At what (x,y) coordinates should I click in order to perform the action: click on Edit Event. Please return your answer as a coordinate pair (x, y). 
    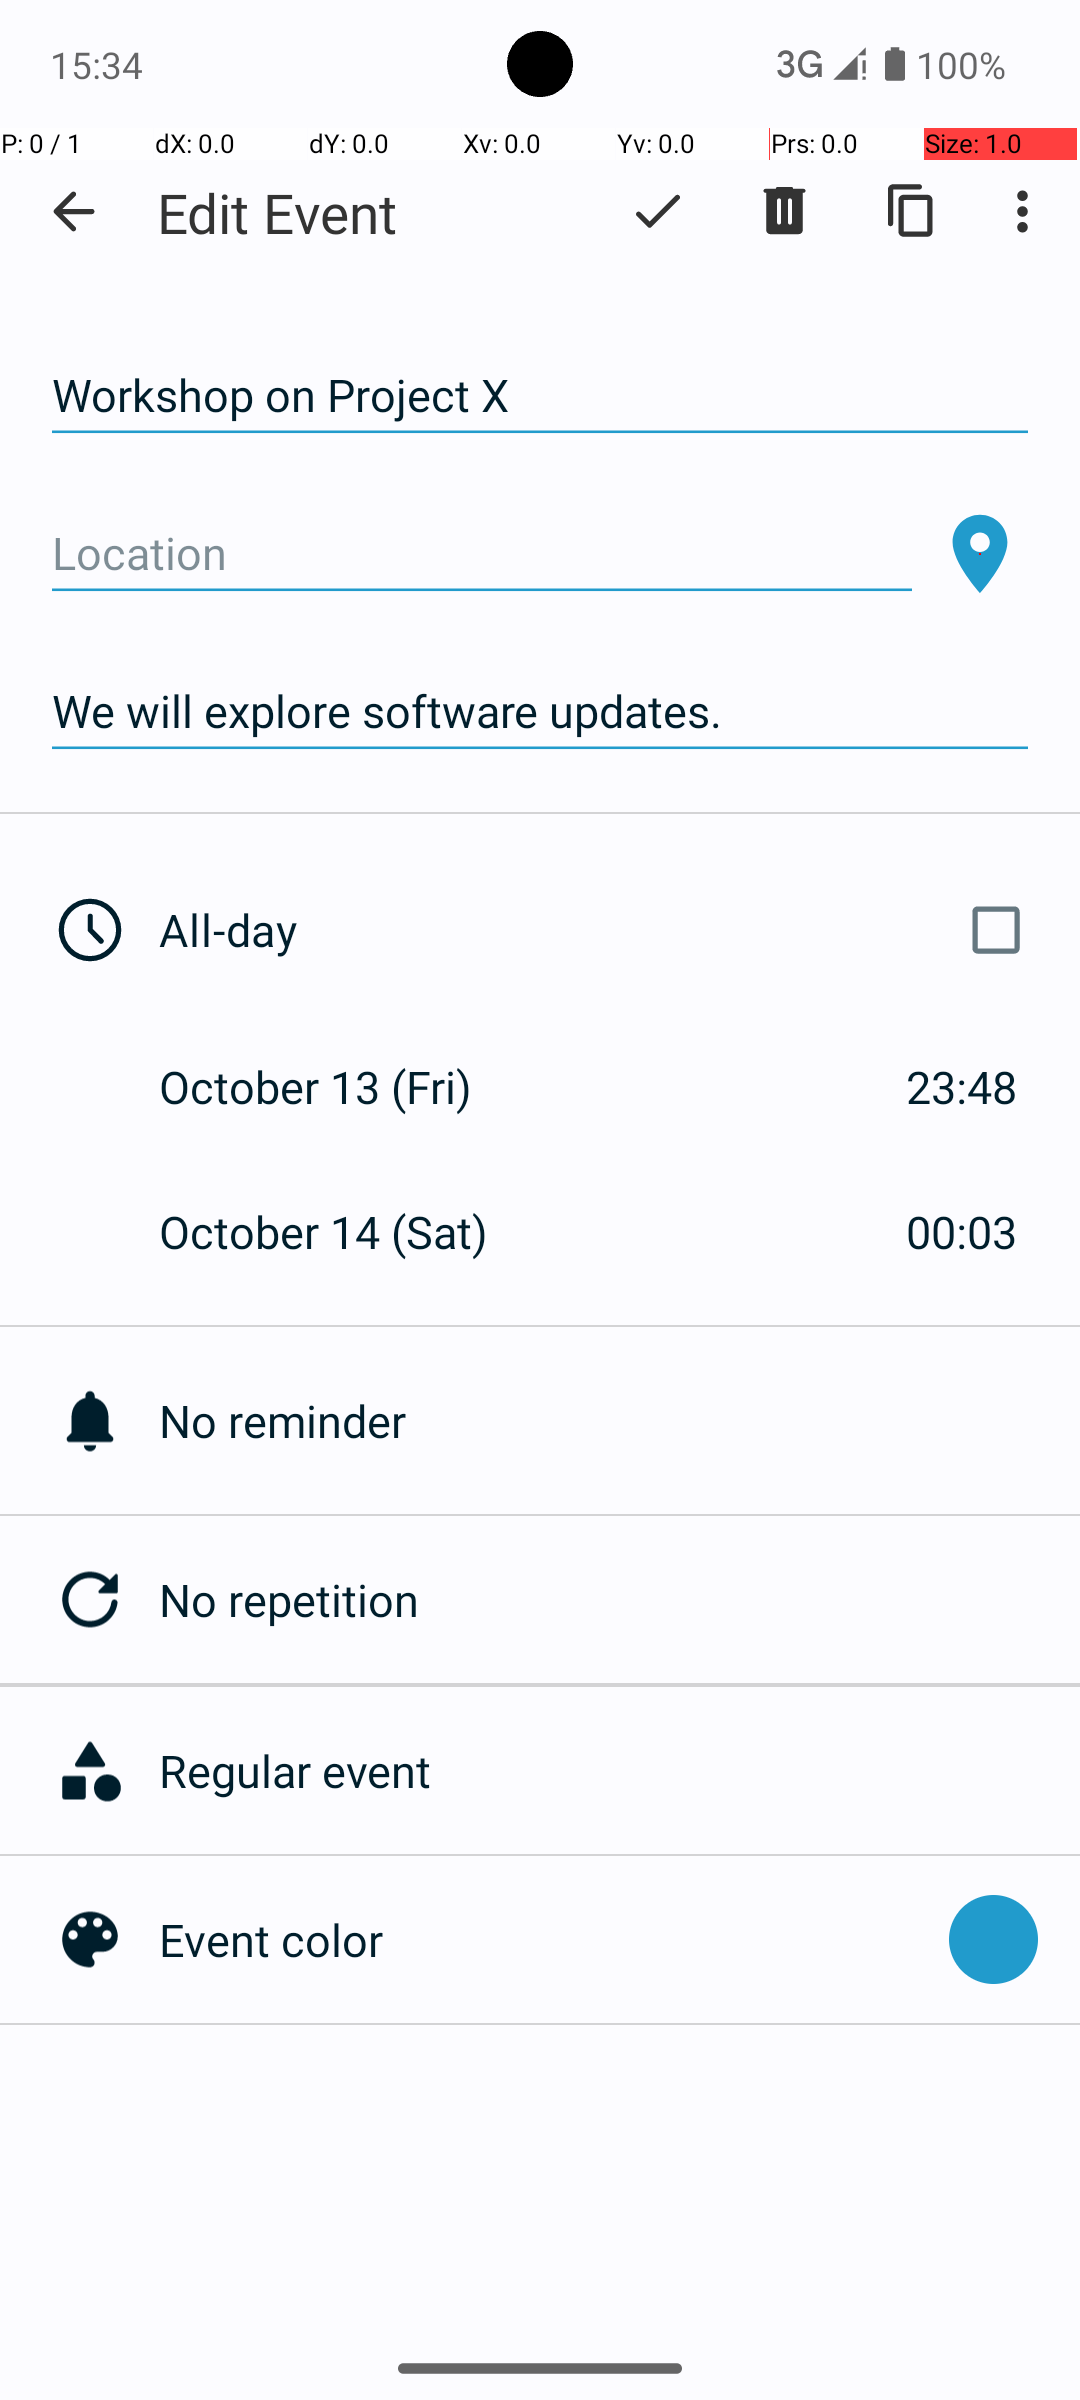
    Looking at the image, I should click on (278, 212).